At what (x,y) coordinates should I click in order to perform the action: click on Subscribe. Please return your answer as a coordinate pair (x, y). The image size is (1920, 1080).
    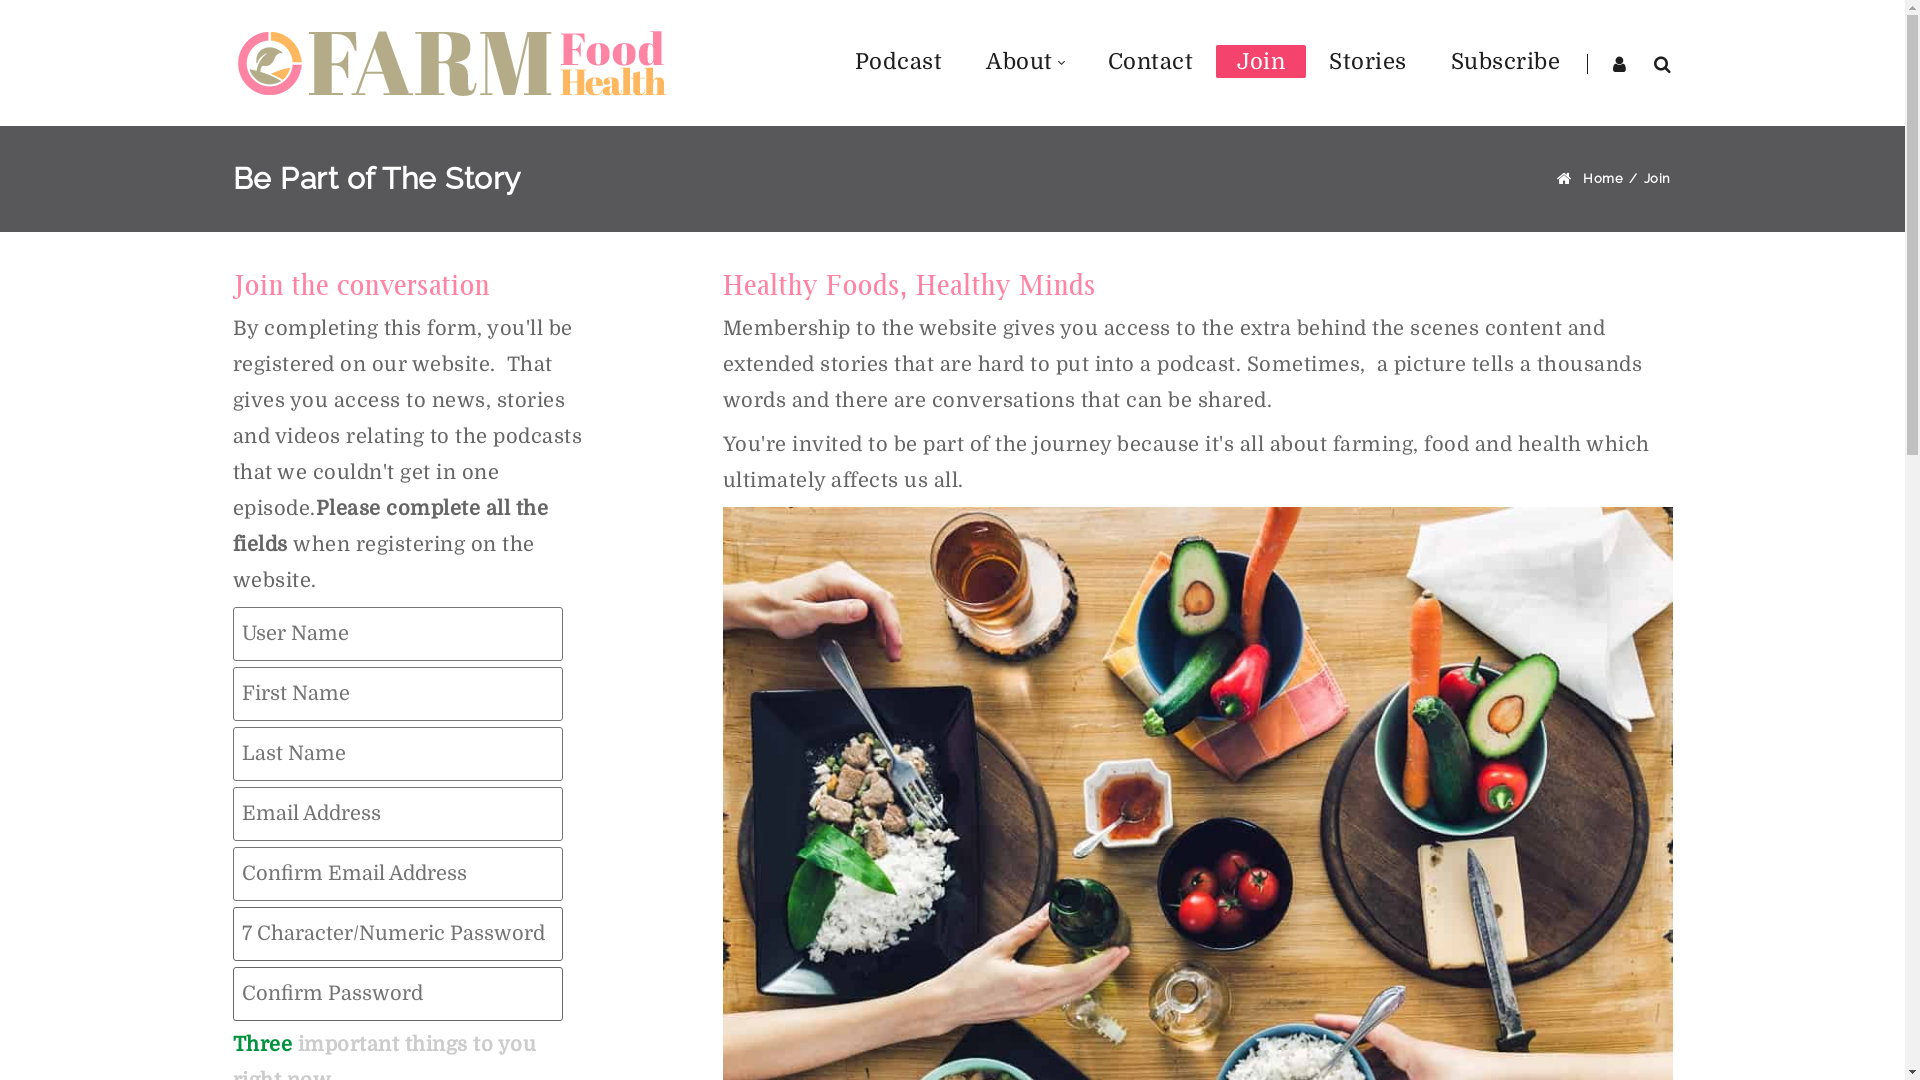
    Looking at the image, I should click on (1506, 62).